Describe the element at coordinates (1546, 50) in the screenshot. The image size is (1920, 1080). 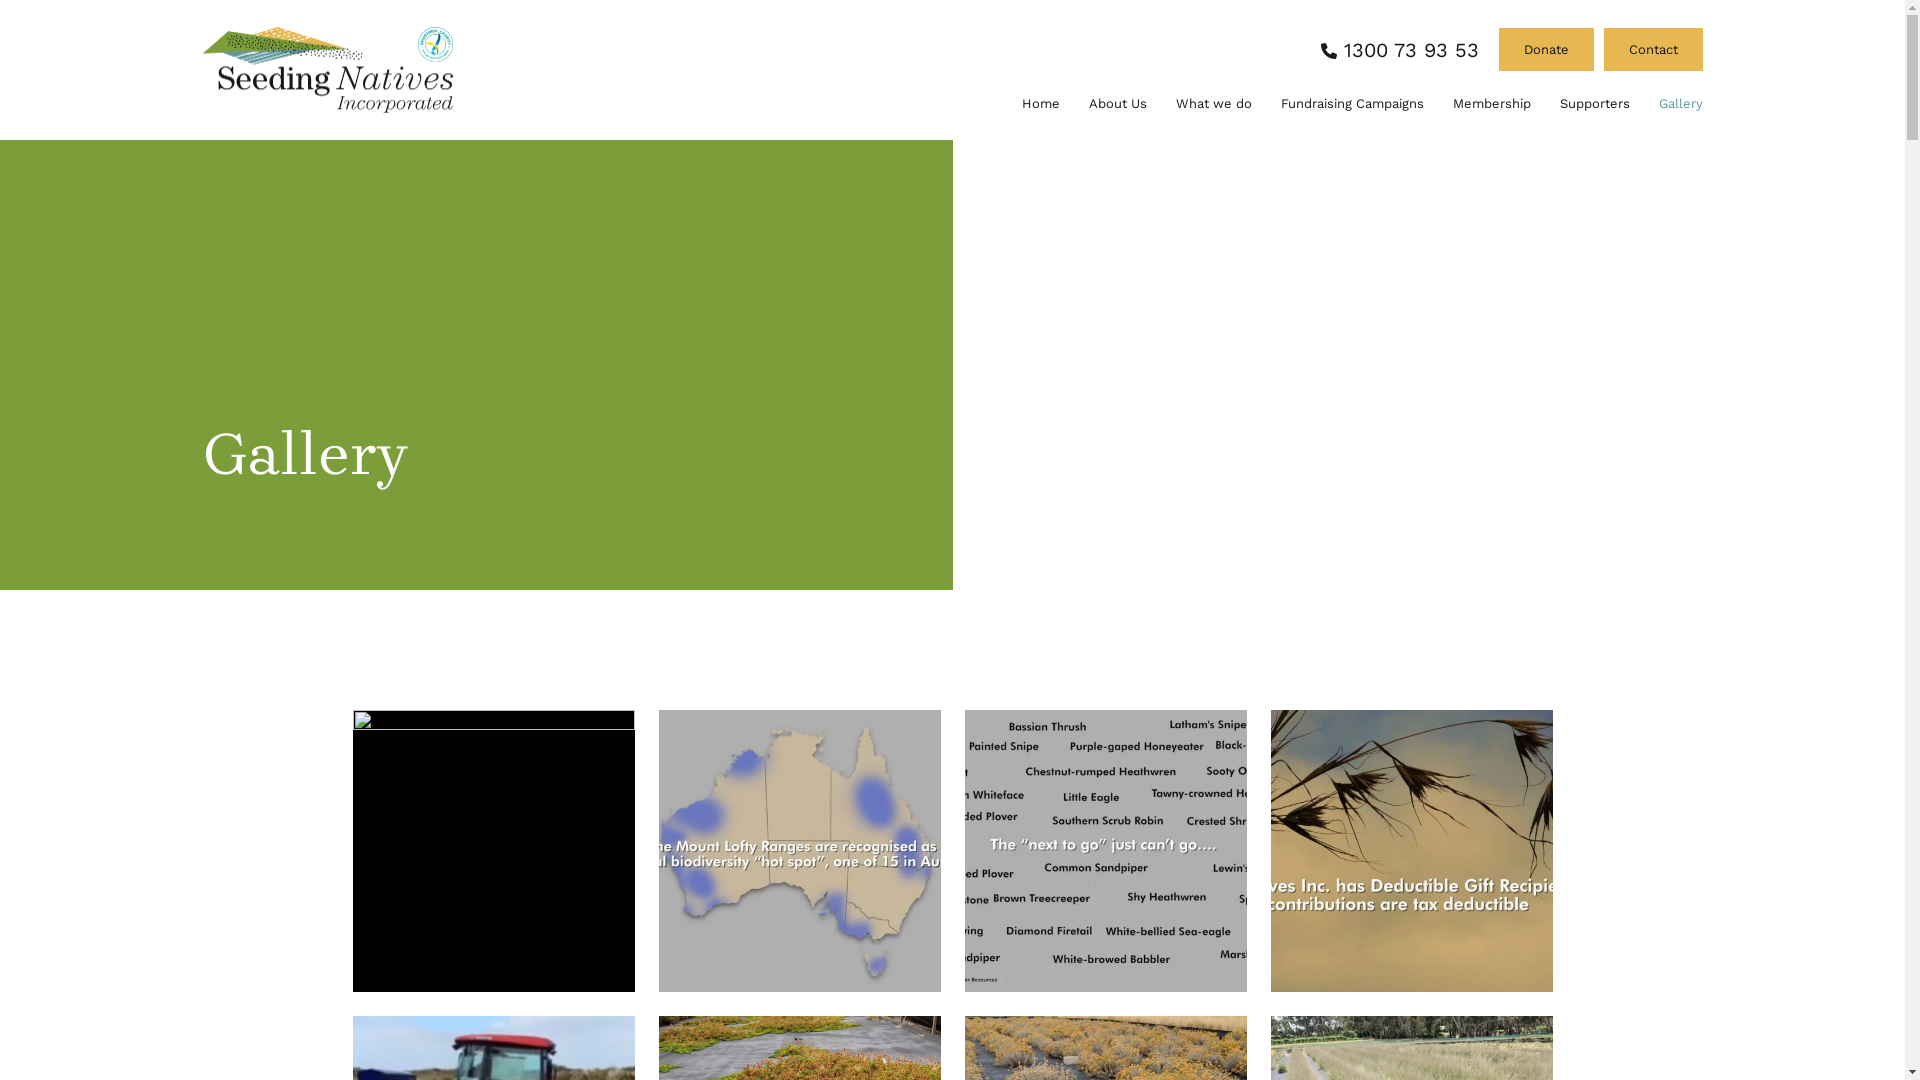
I see `Donate` at that location.